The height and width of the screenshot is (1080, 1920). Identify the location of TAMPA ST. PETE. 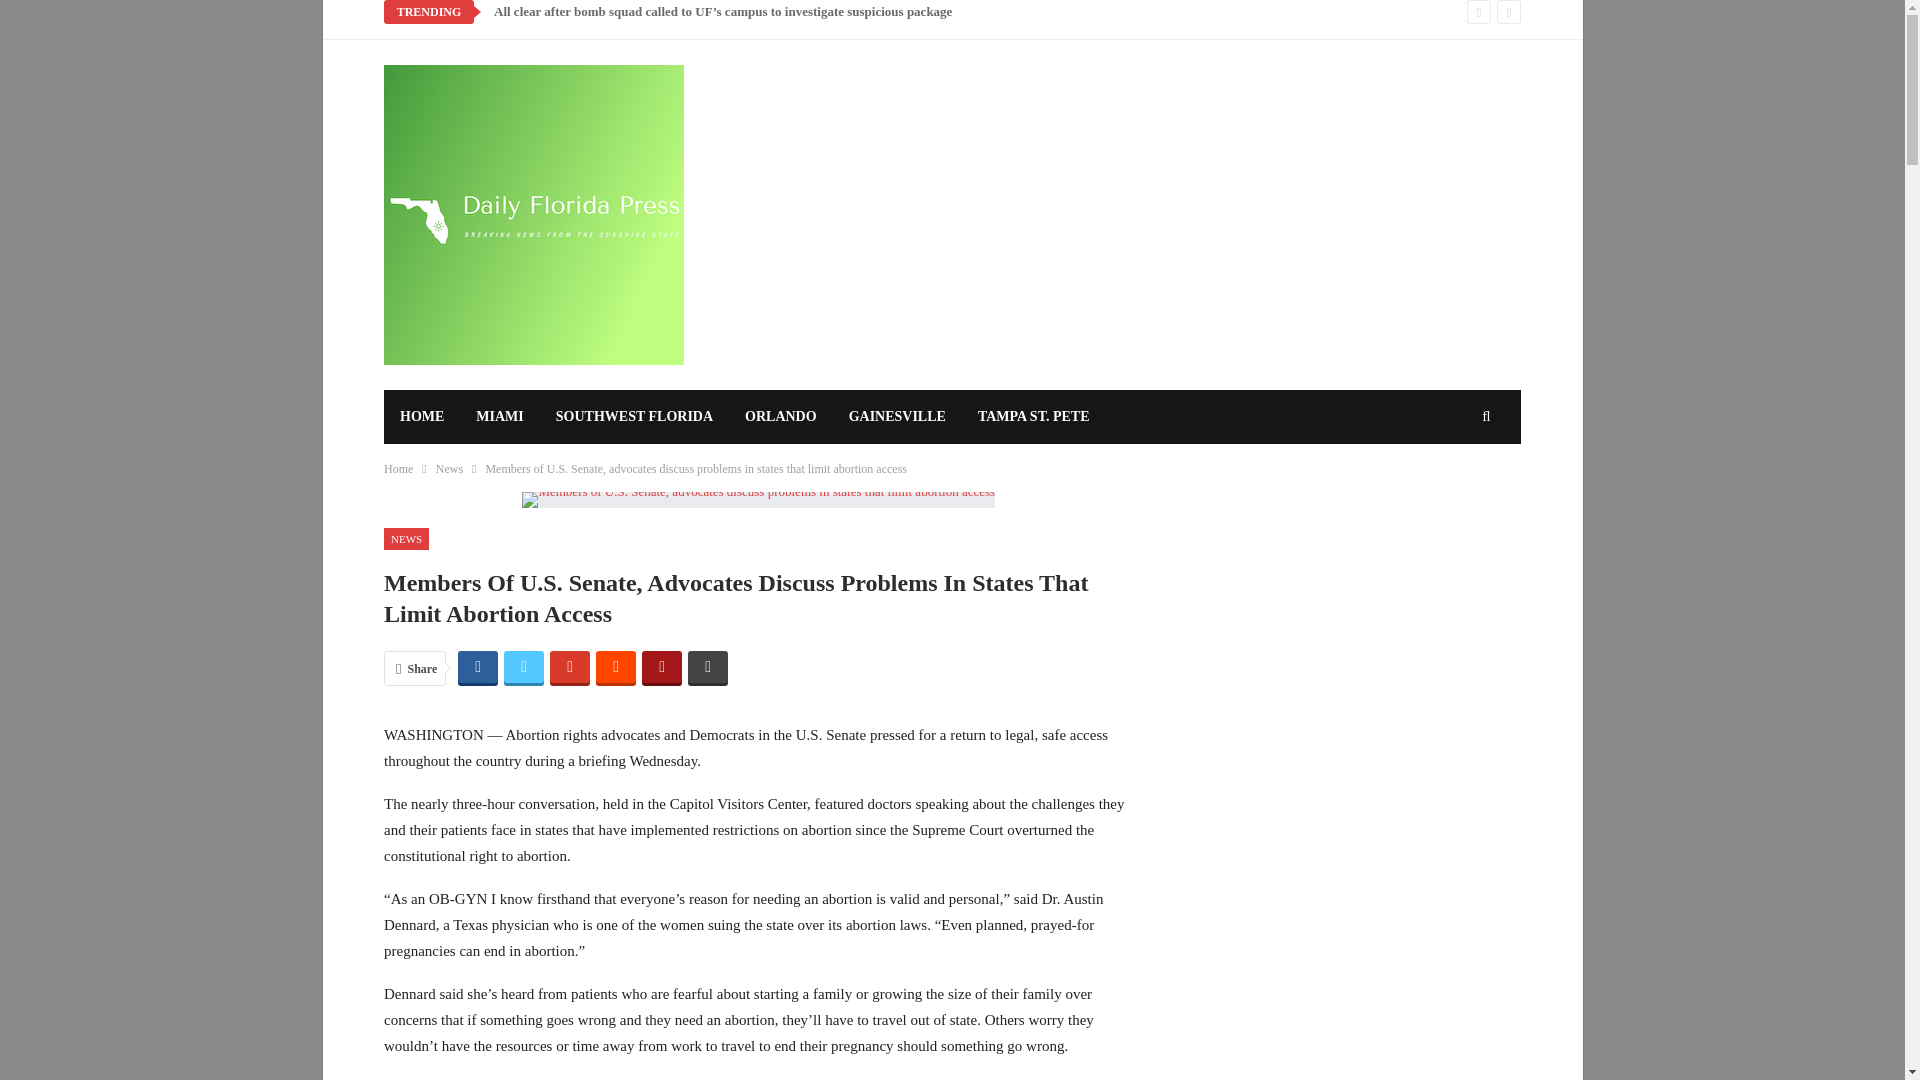
(1033, 416).